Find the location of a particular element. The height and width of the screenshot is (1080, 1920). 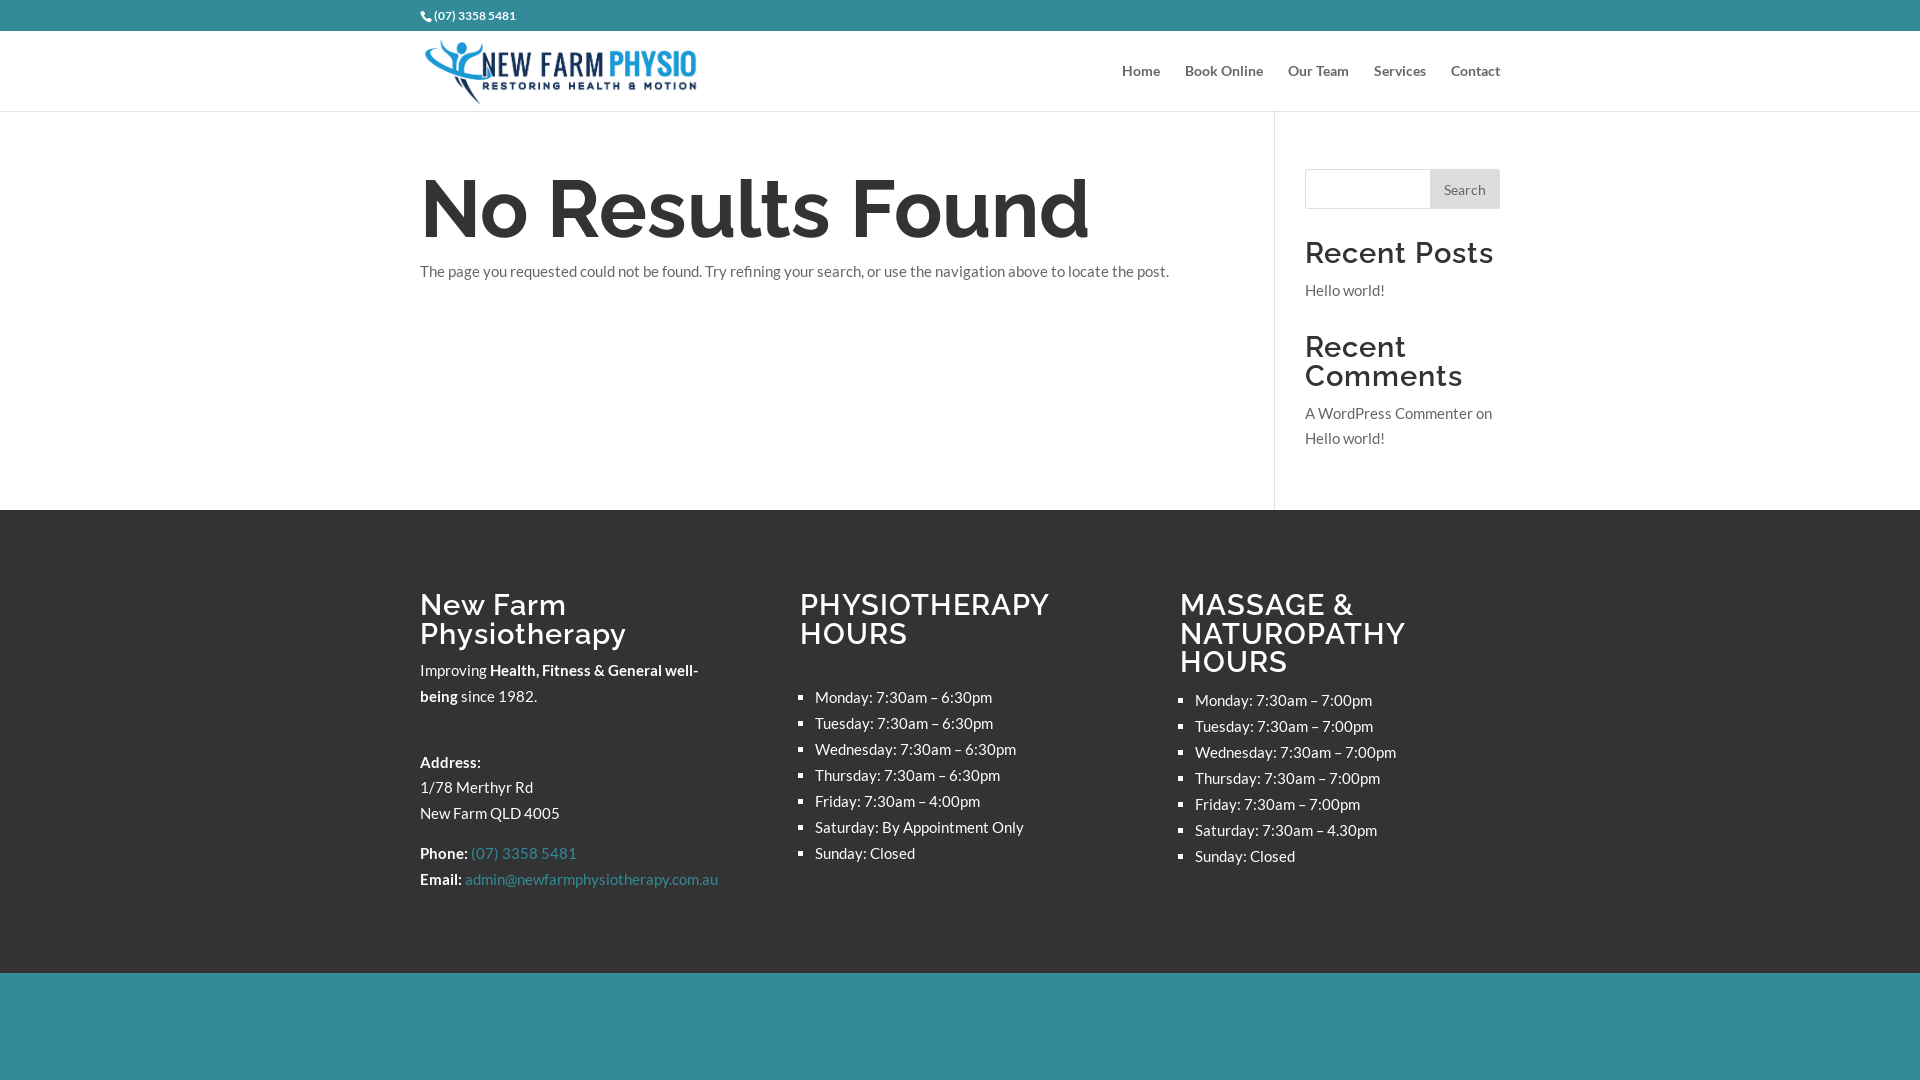

A WordPress Commenter is located at coordinates (1389, 413).